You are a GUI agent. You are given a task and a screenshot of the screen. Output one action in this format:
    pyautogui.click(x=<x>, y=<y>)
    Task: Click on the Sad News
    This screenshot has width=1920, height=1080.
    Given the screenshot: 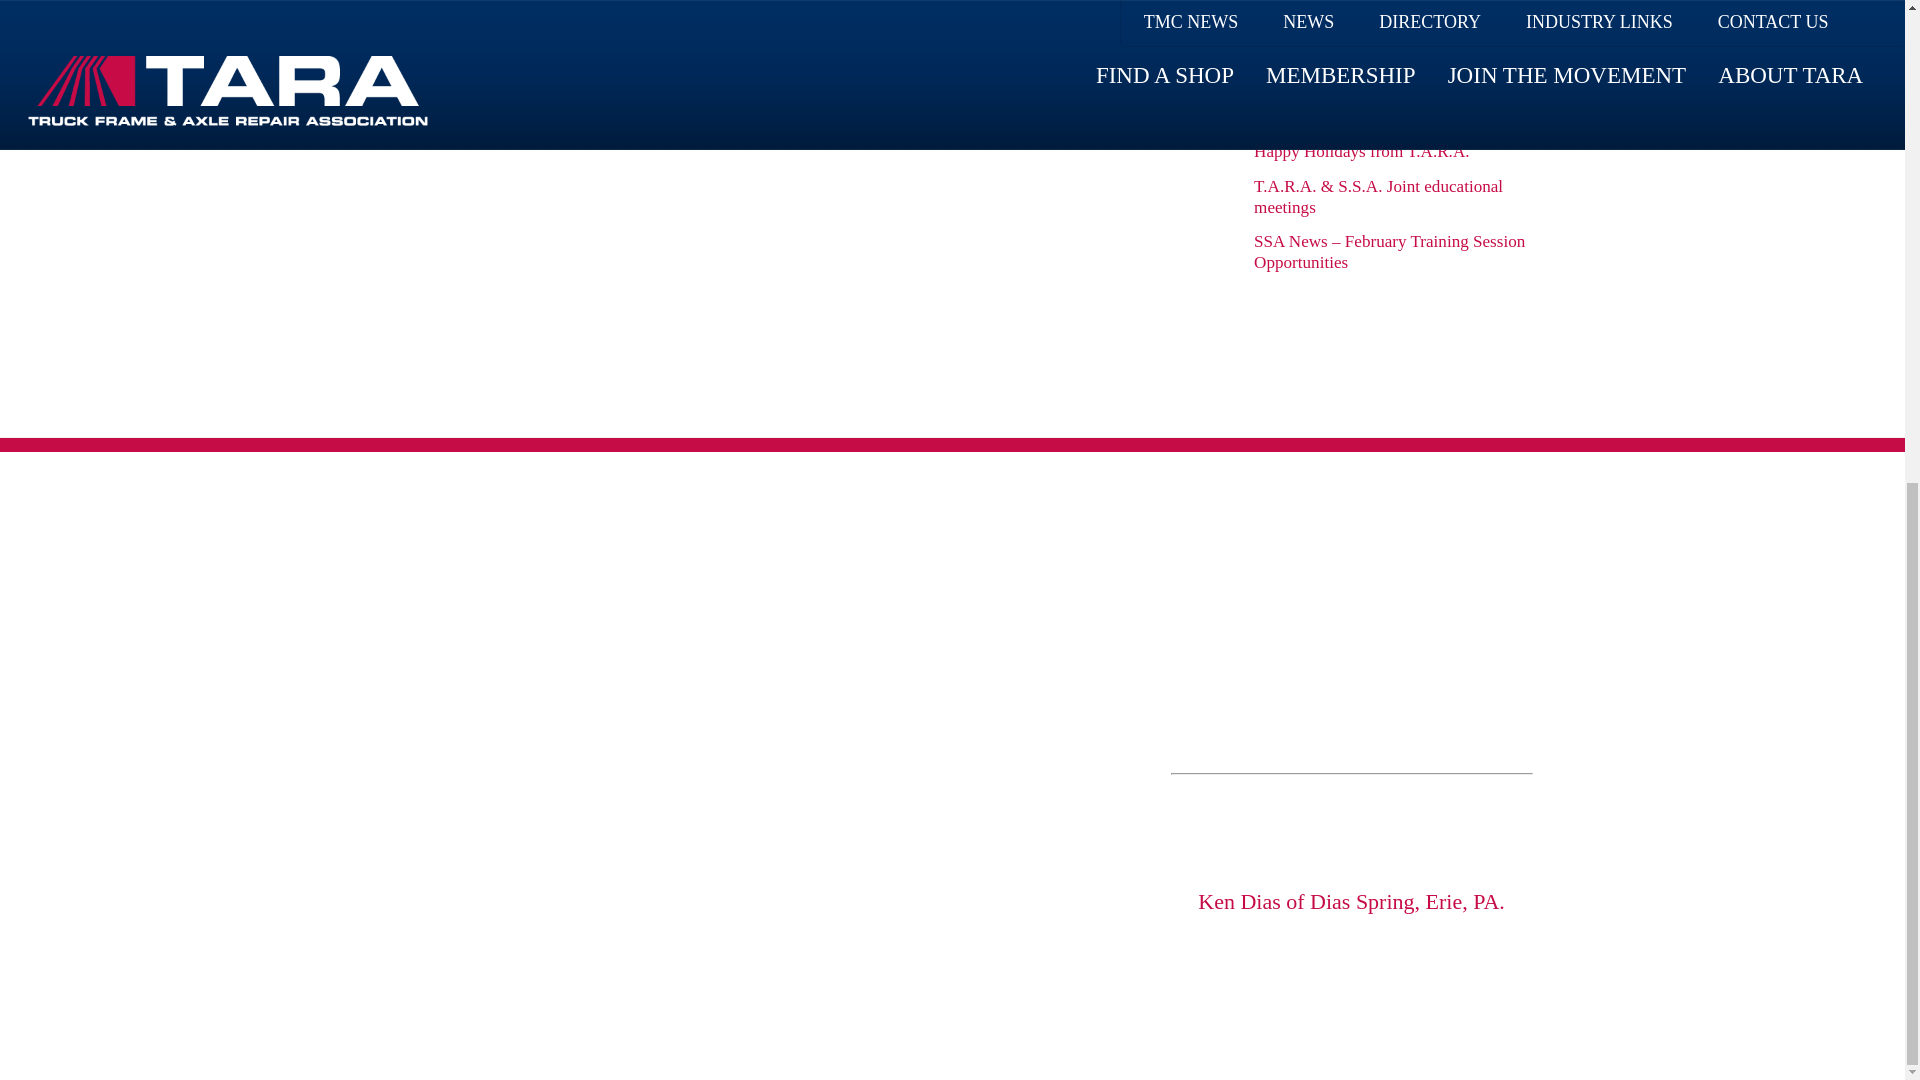 What is the action you would take?
    pyautogui.click(x=1288, y=116)
    